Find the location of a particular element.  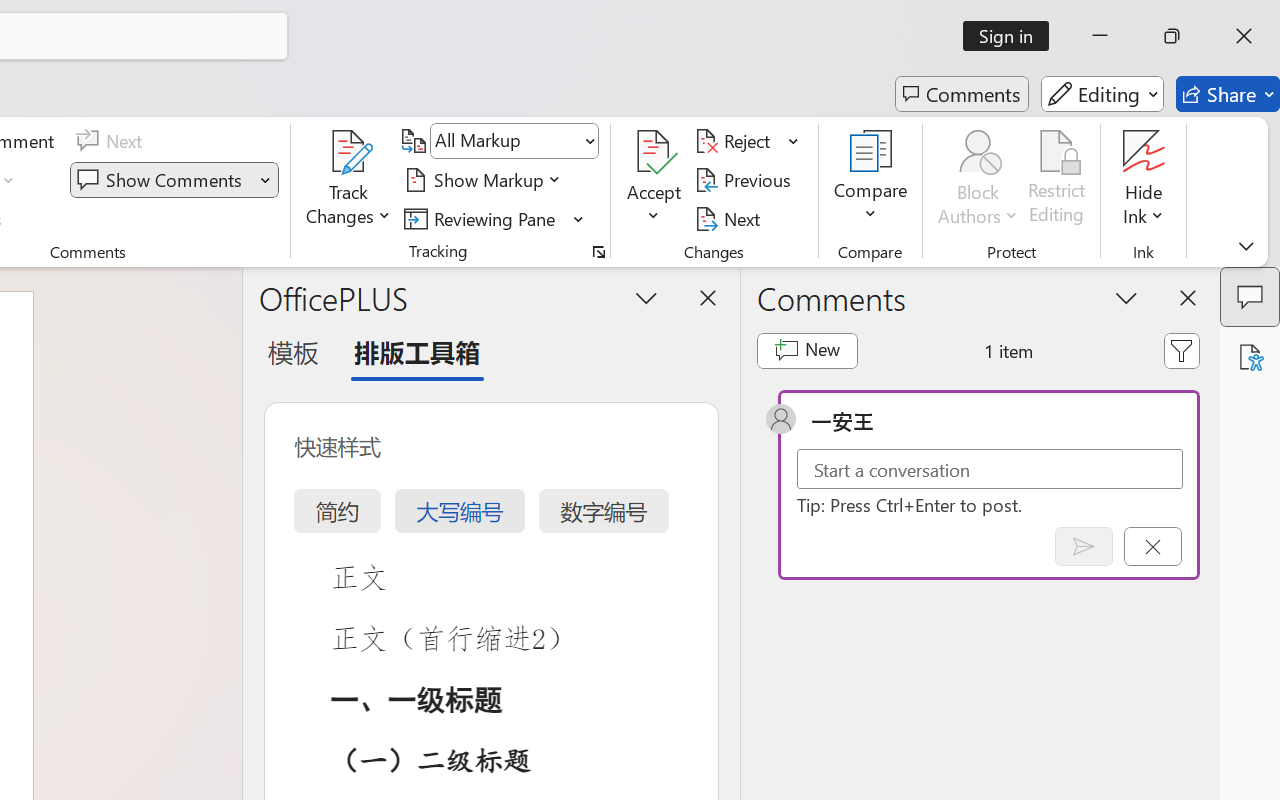

Editing is located at coordinates (1102, 94).